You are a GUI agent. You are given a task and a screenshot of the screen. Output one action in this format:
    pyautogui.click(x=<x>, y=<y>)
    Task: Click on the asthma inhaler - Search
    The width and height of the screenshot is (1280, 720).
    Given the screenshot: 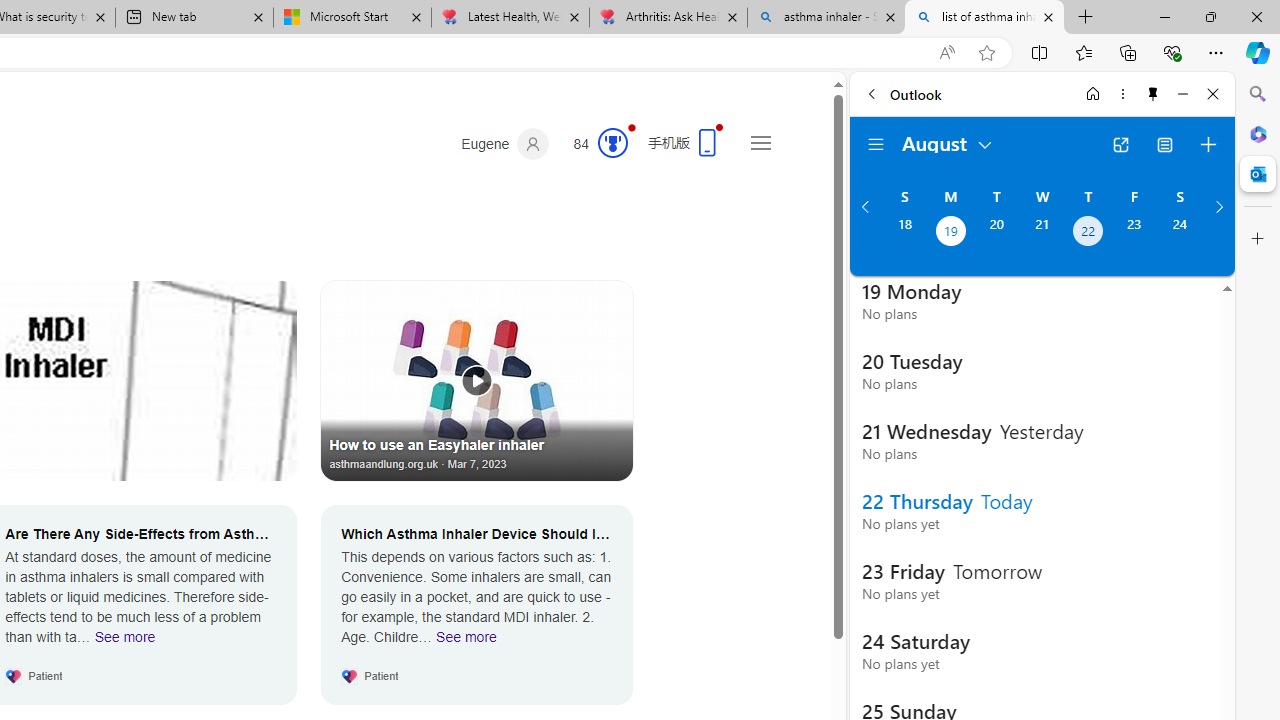 What is the action you would take?
    pyautogui.click(x=826, y=18)
    